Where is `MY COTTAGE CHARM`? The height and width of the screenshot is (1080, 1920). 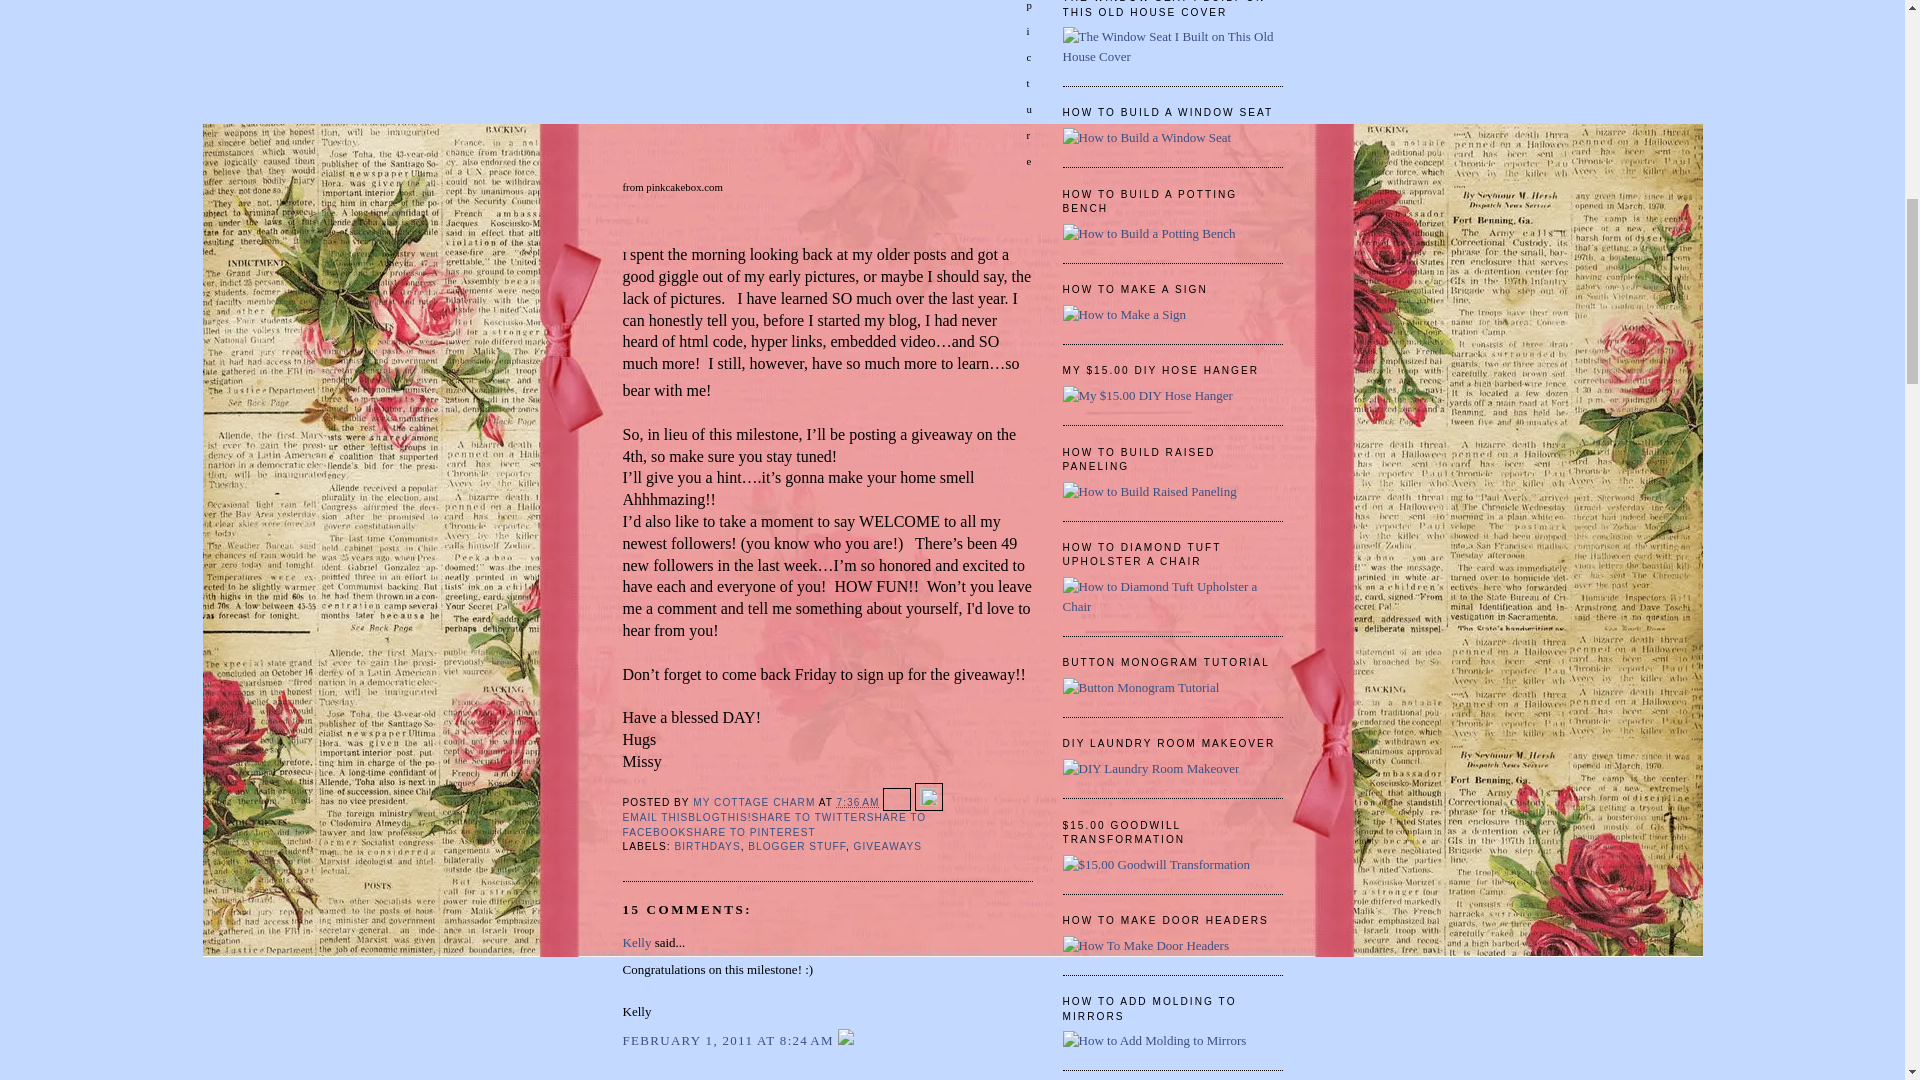 MY COTTAGE CHARM is located at coordinates (755, 802).